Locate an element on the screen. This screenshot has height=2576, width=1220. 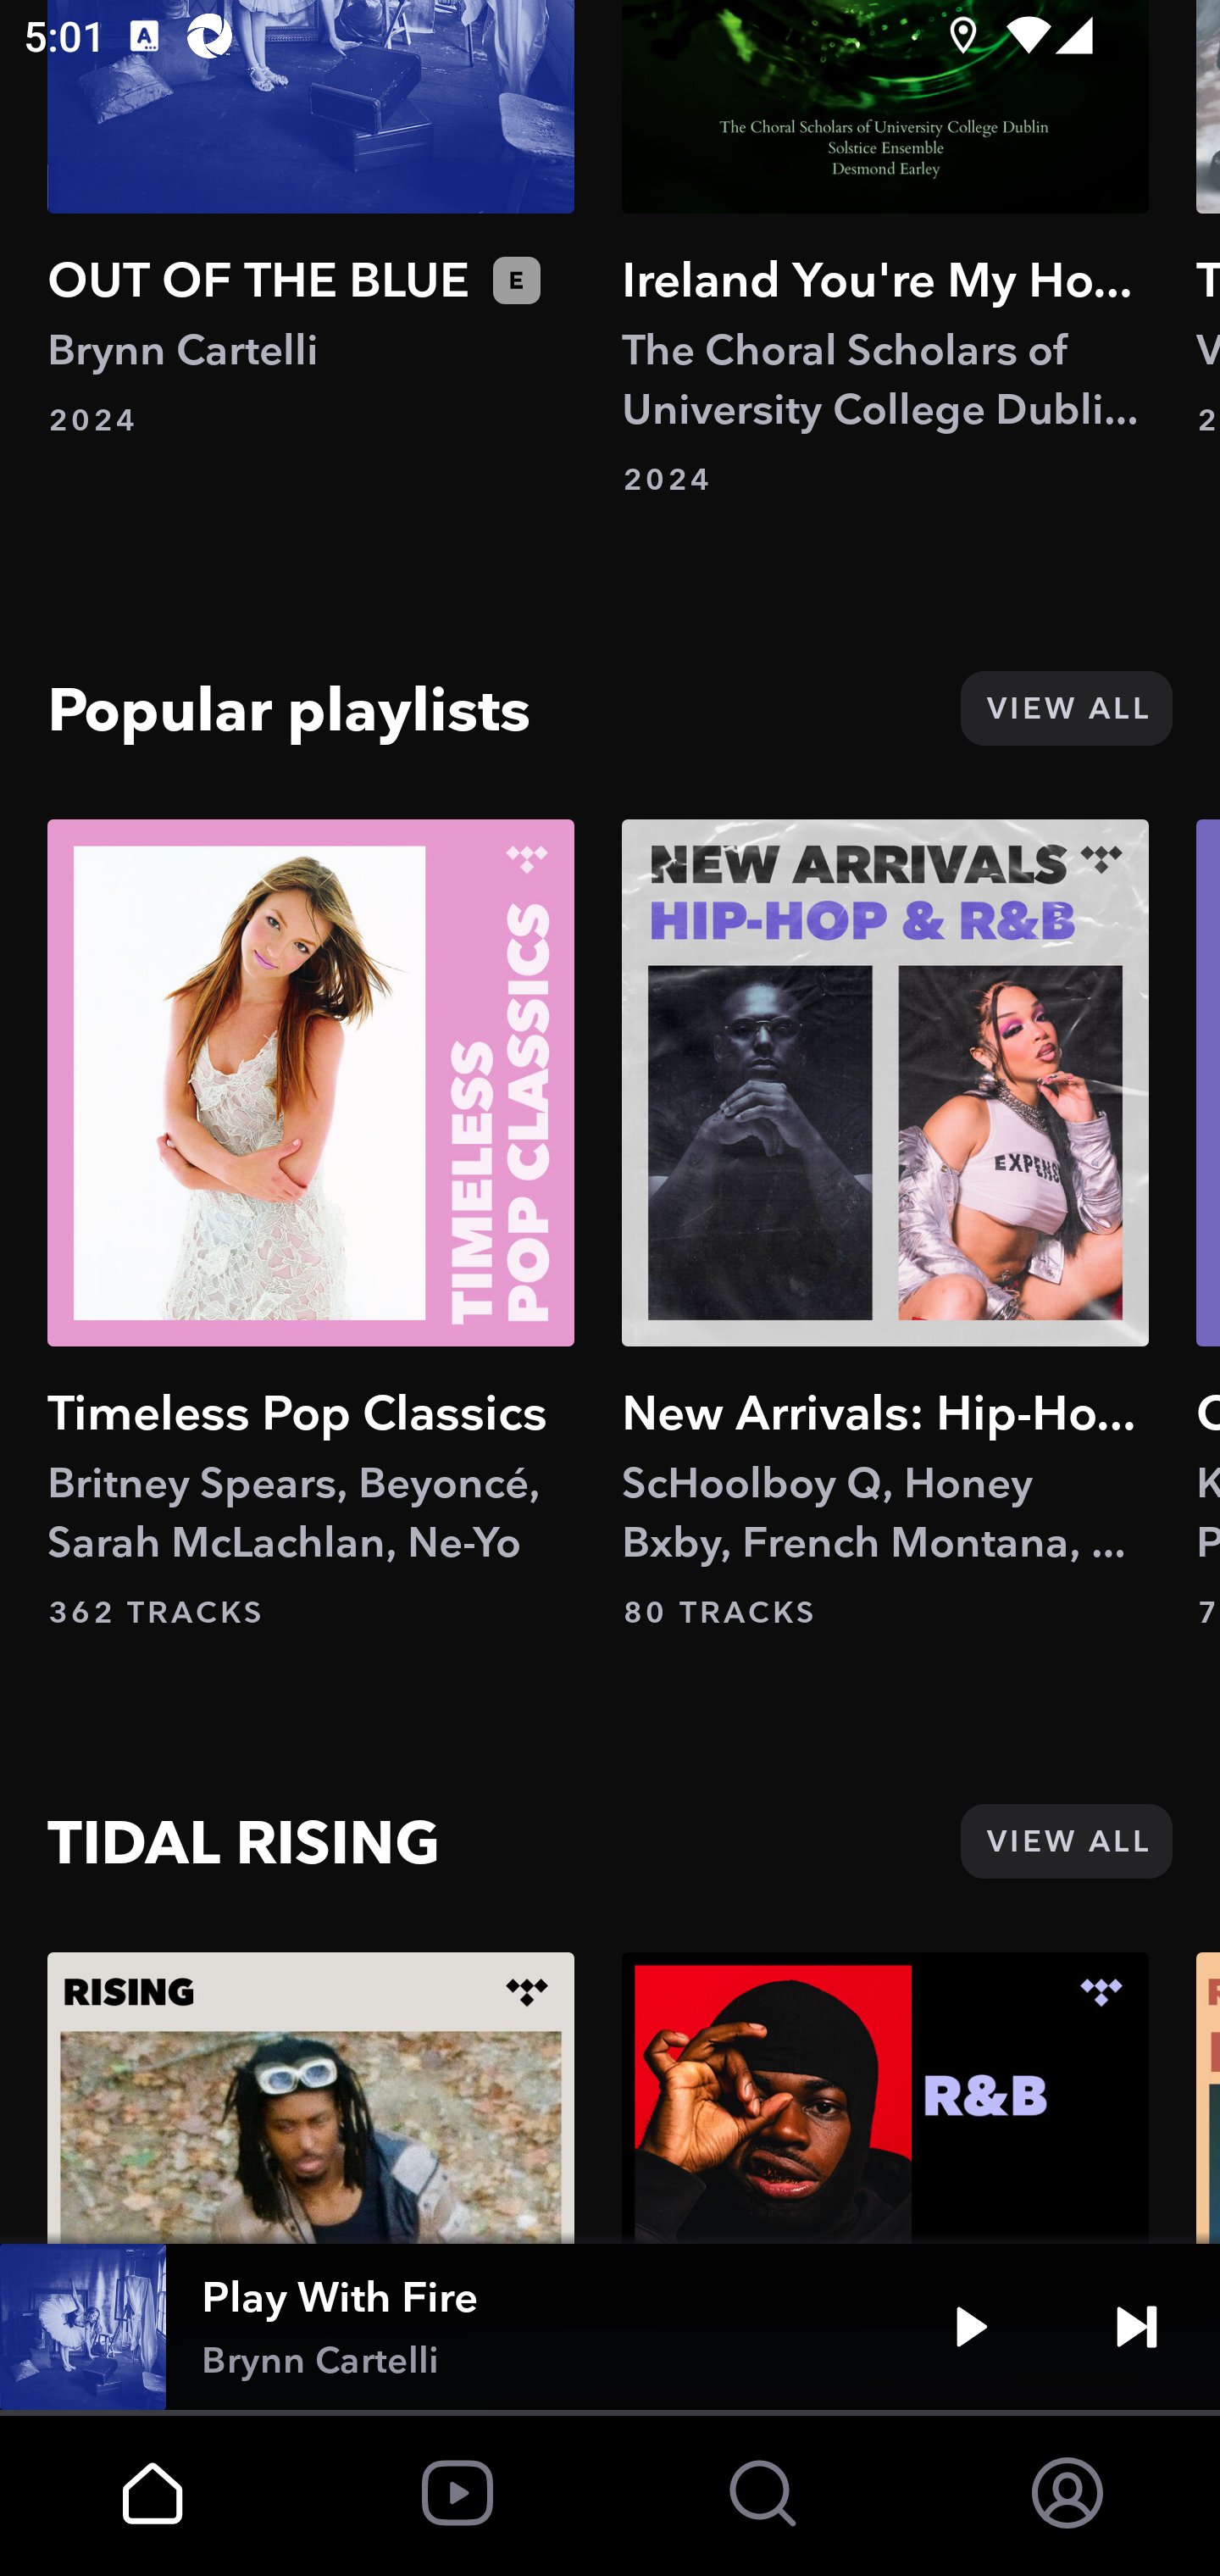
VIEW ALL is located at coordinates (1066, 708).